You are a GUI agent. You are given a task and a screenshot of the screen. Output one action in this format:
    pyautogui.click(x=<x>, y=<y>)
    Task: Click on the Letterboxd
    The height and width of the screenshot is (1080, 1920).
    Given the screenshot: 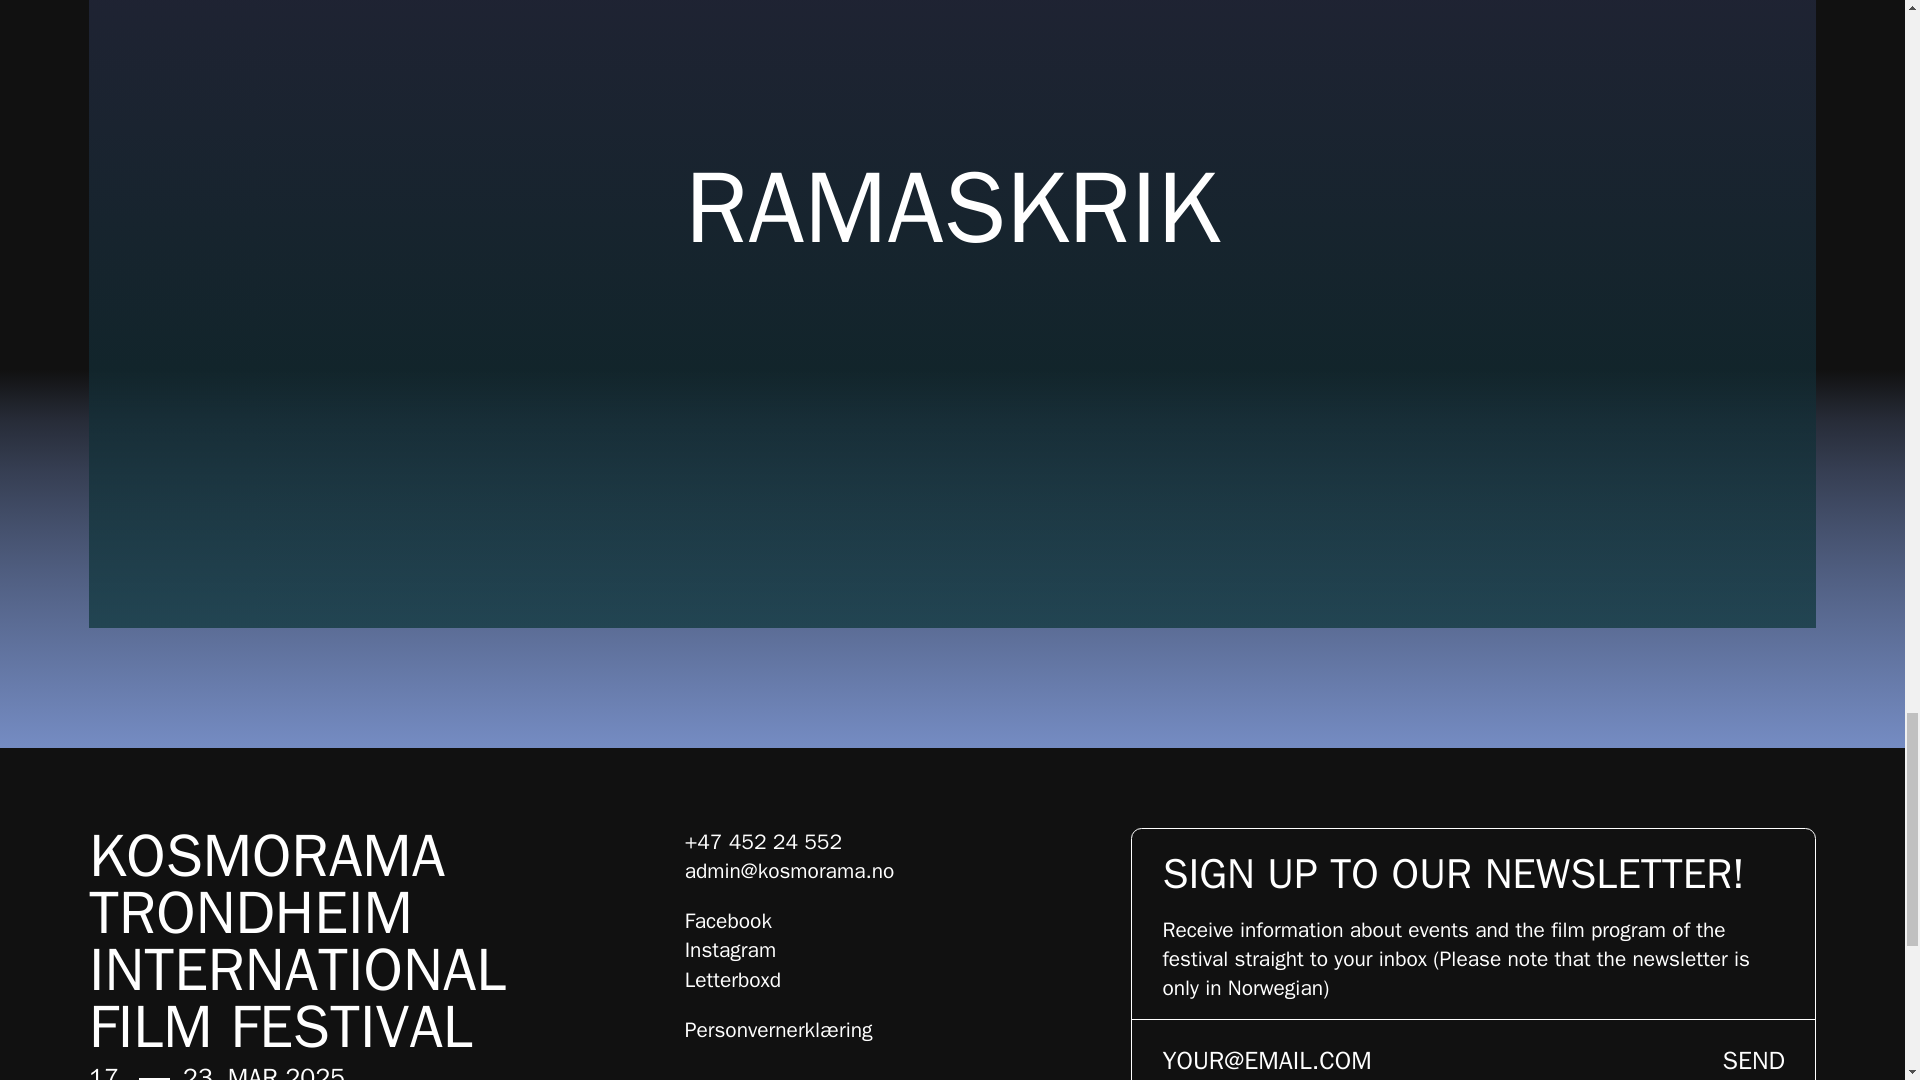 What is the action you would take?
    pyautogui.click(x=733, y=979)
    